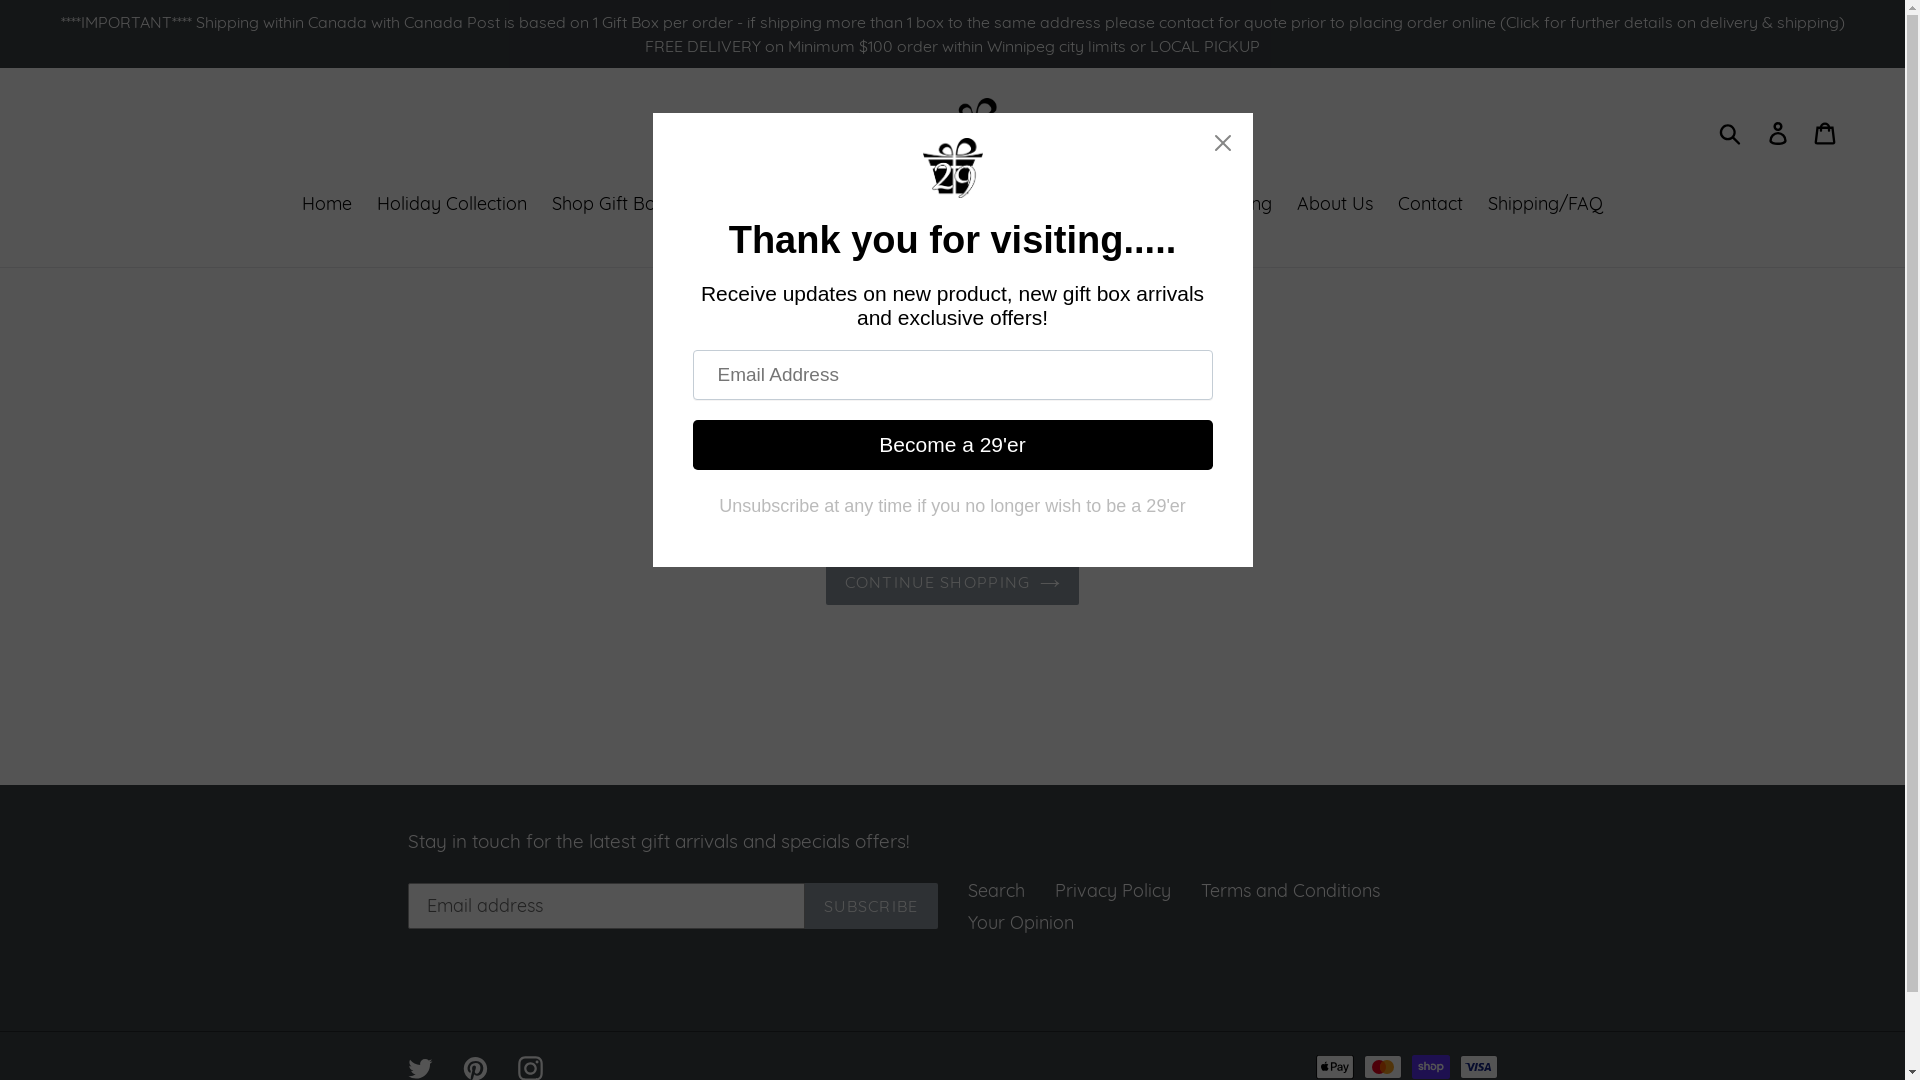 This screenshot has height=1080, width=1920. I want to click on Log in, so click(1780, 132).